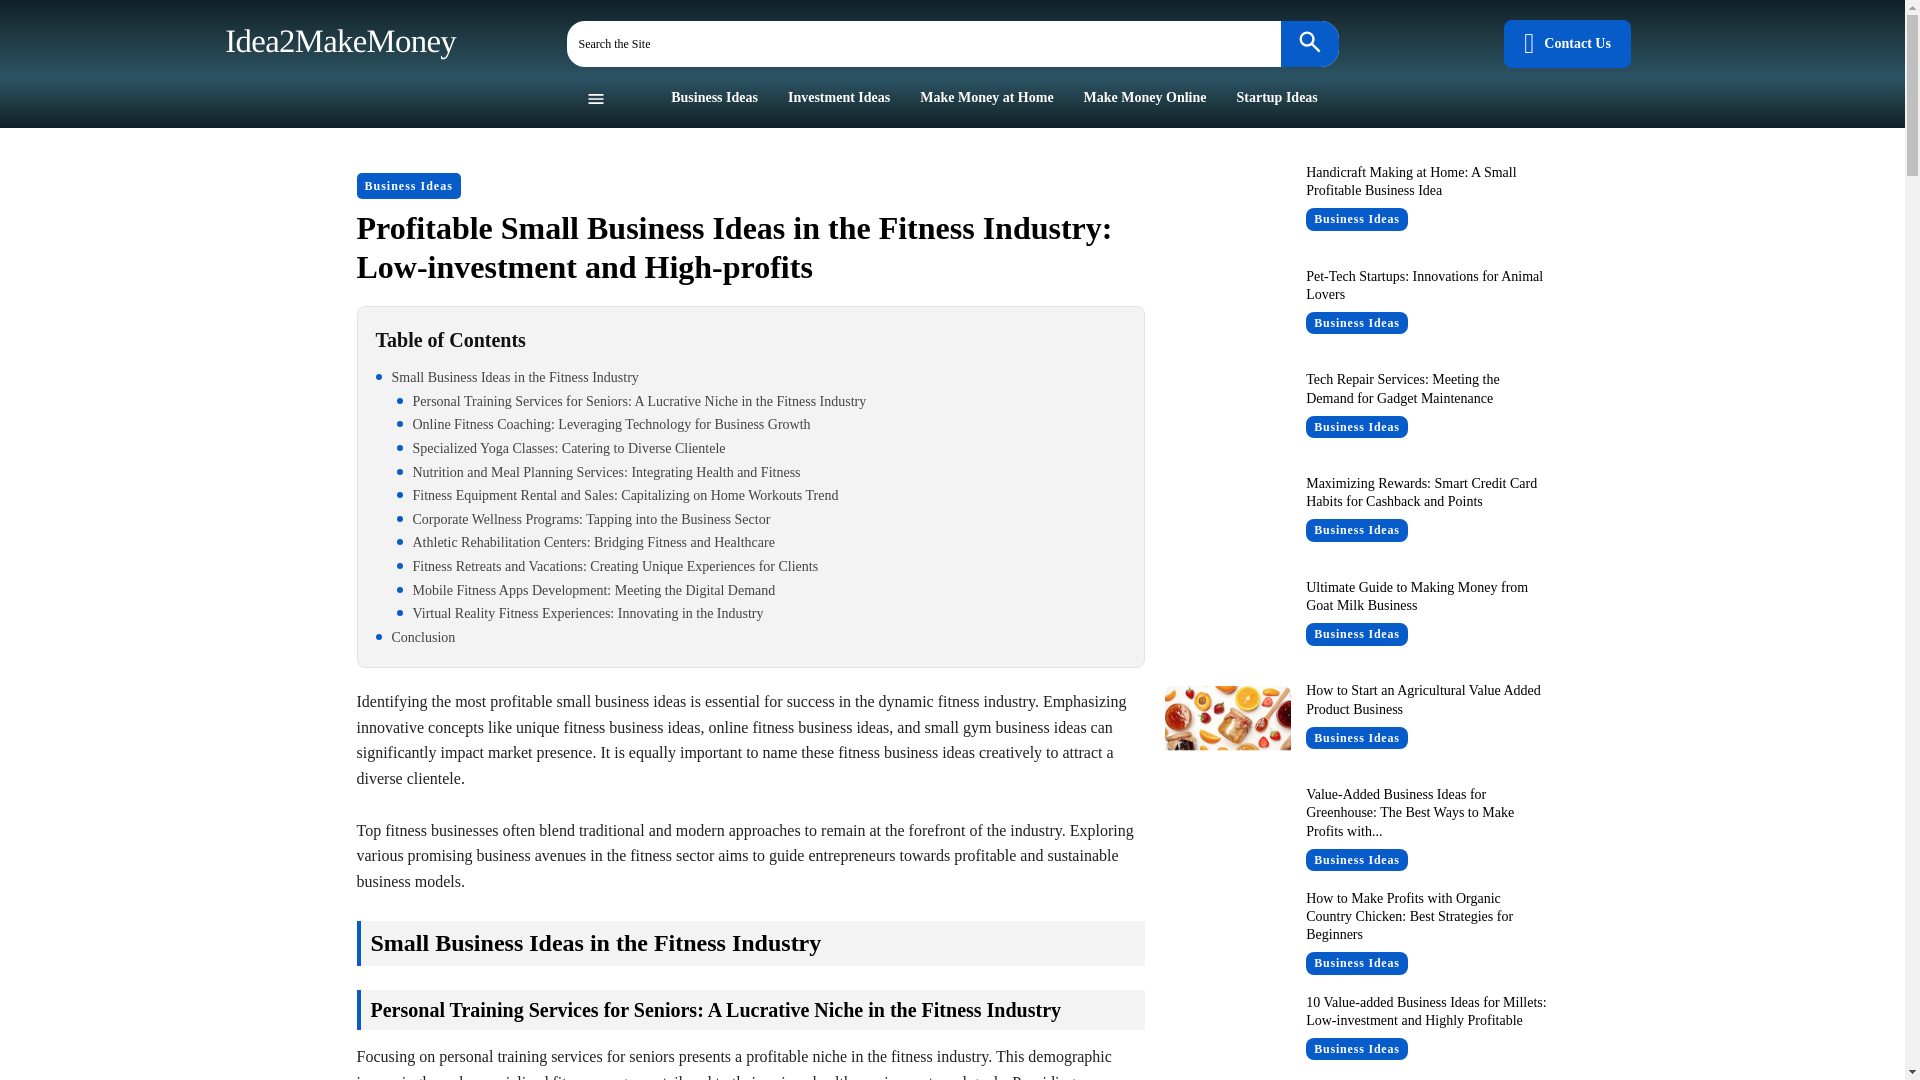 The width and height of the screenshot is (1920, 1080). What do you see at coordinates (1226, 212) in the screenshot?
I see `Handicraft Making at Home: A Small Profitable Business Idea` at bounding box center [1226, 212].